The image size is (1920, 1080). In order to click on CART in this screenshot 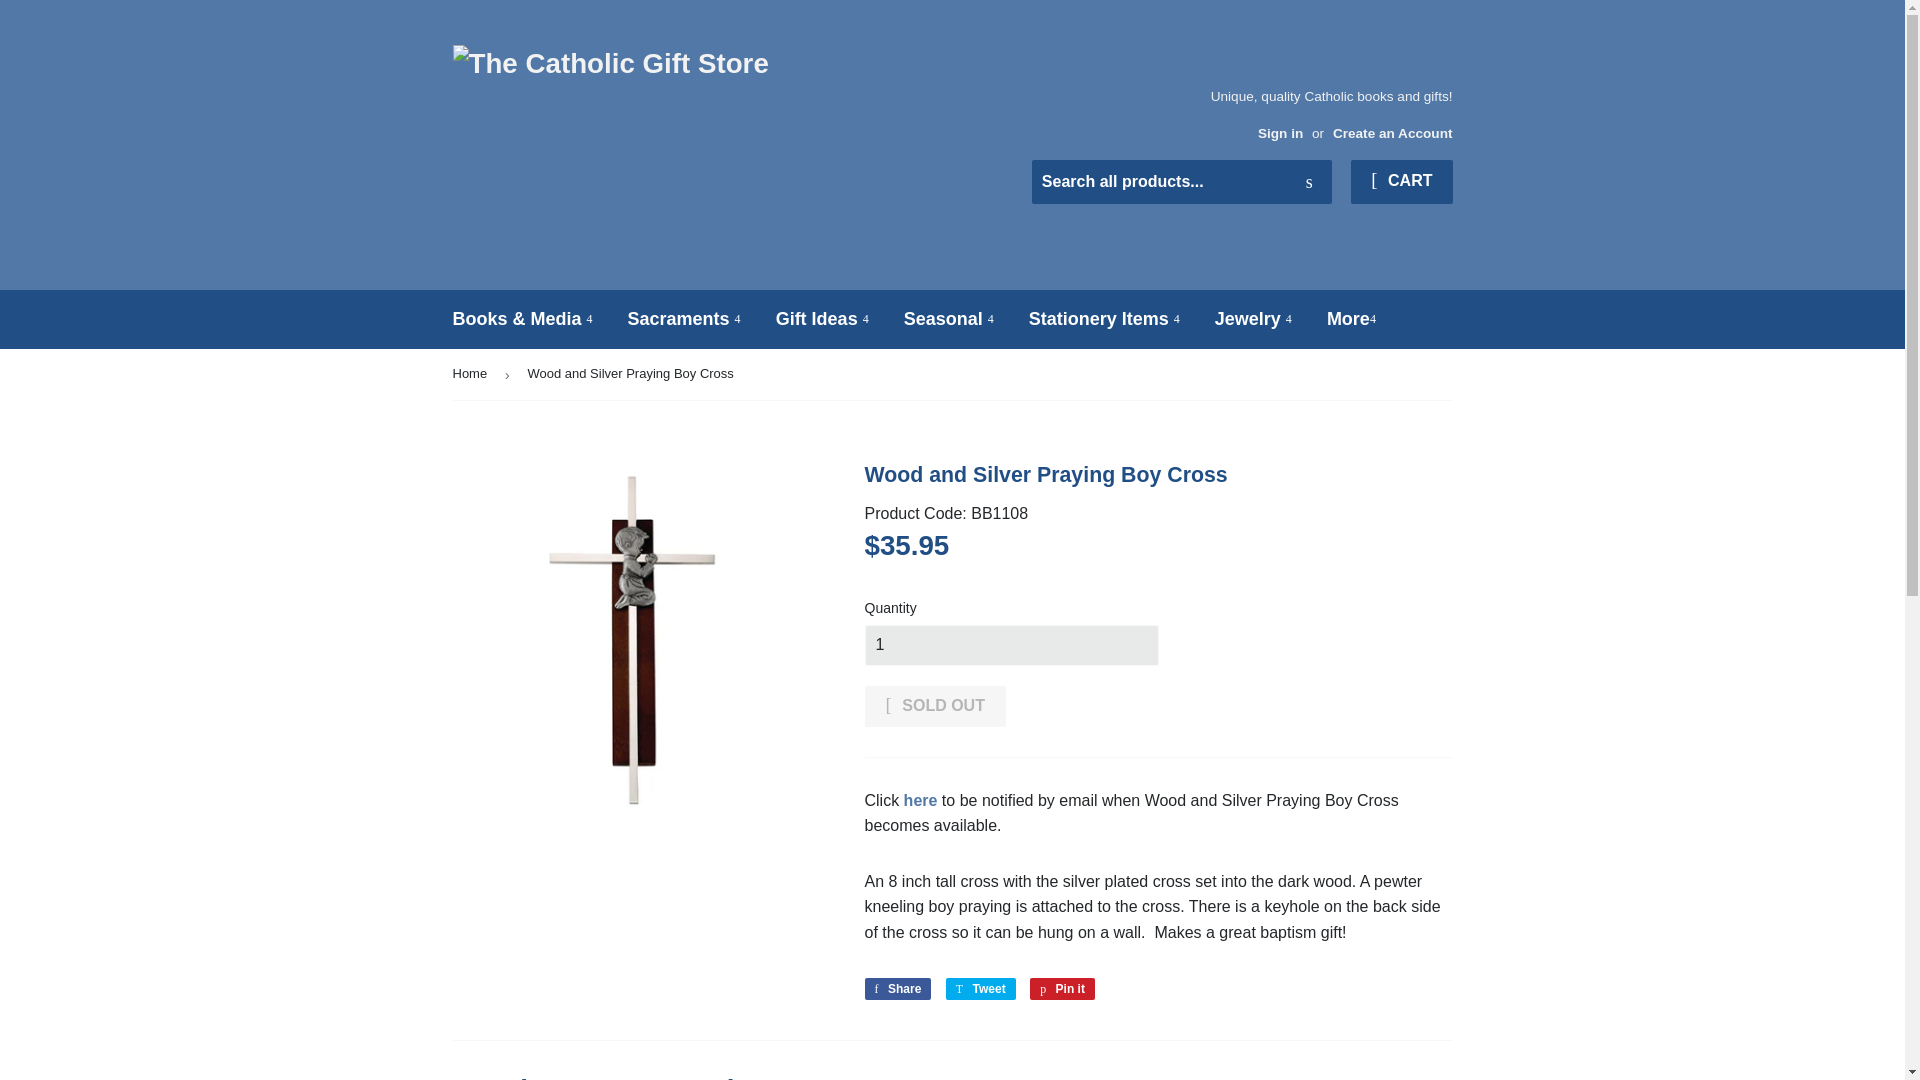, I will do `click(1401, 182)`.